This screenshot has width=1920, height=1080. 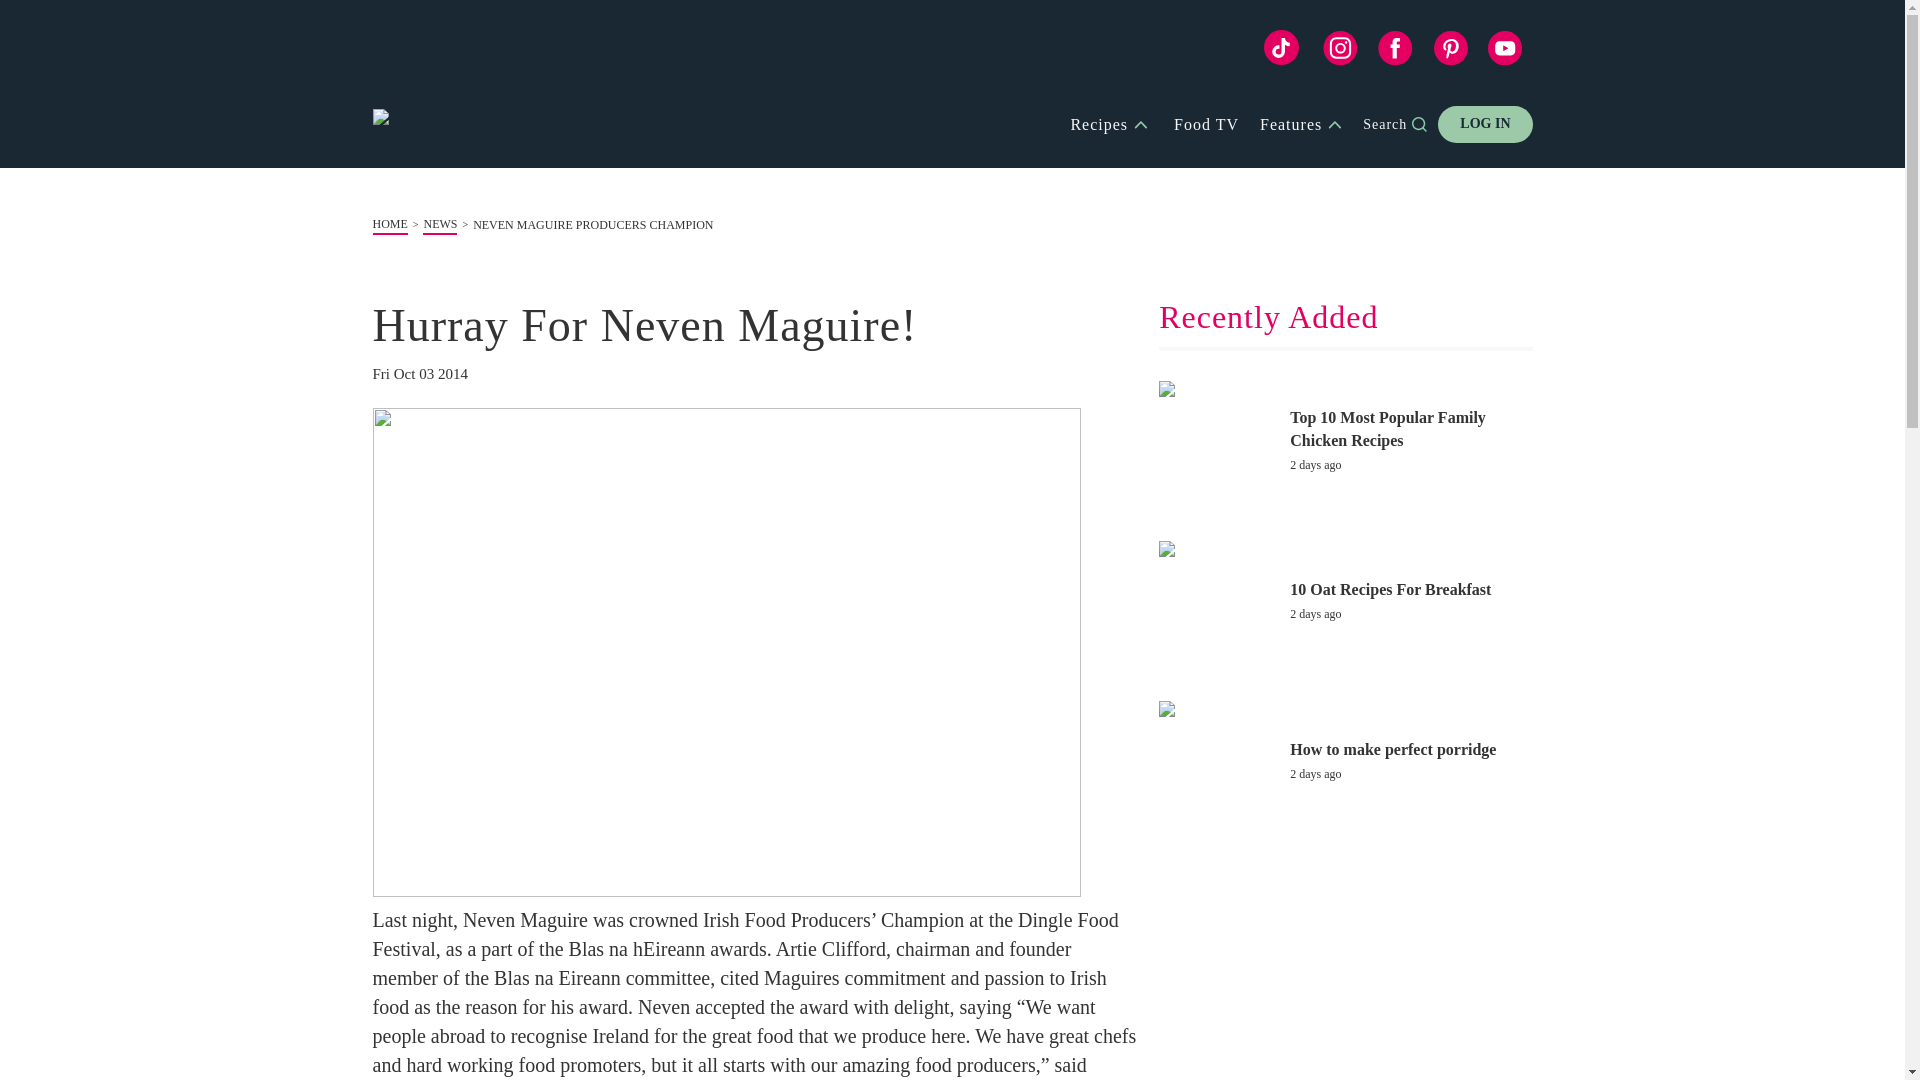 What do you see at coordinates (1303, 124) in the screenshot?
I see `Features` at bounding box center [1303, 124].